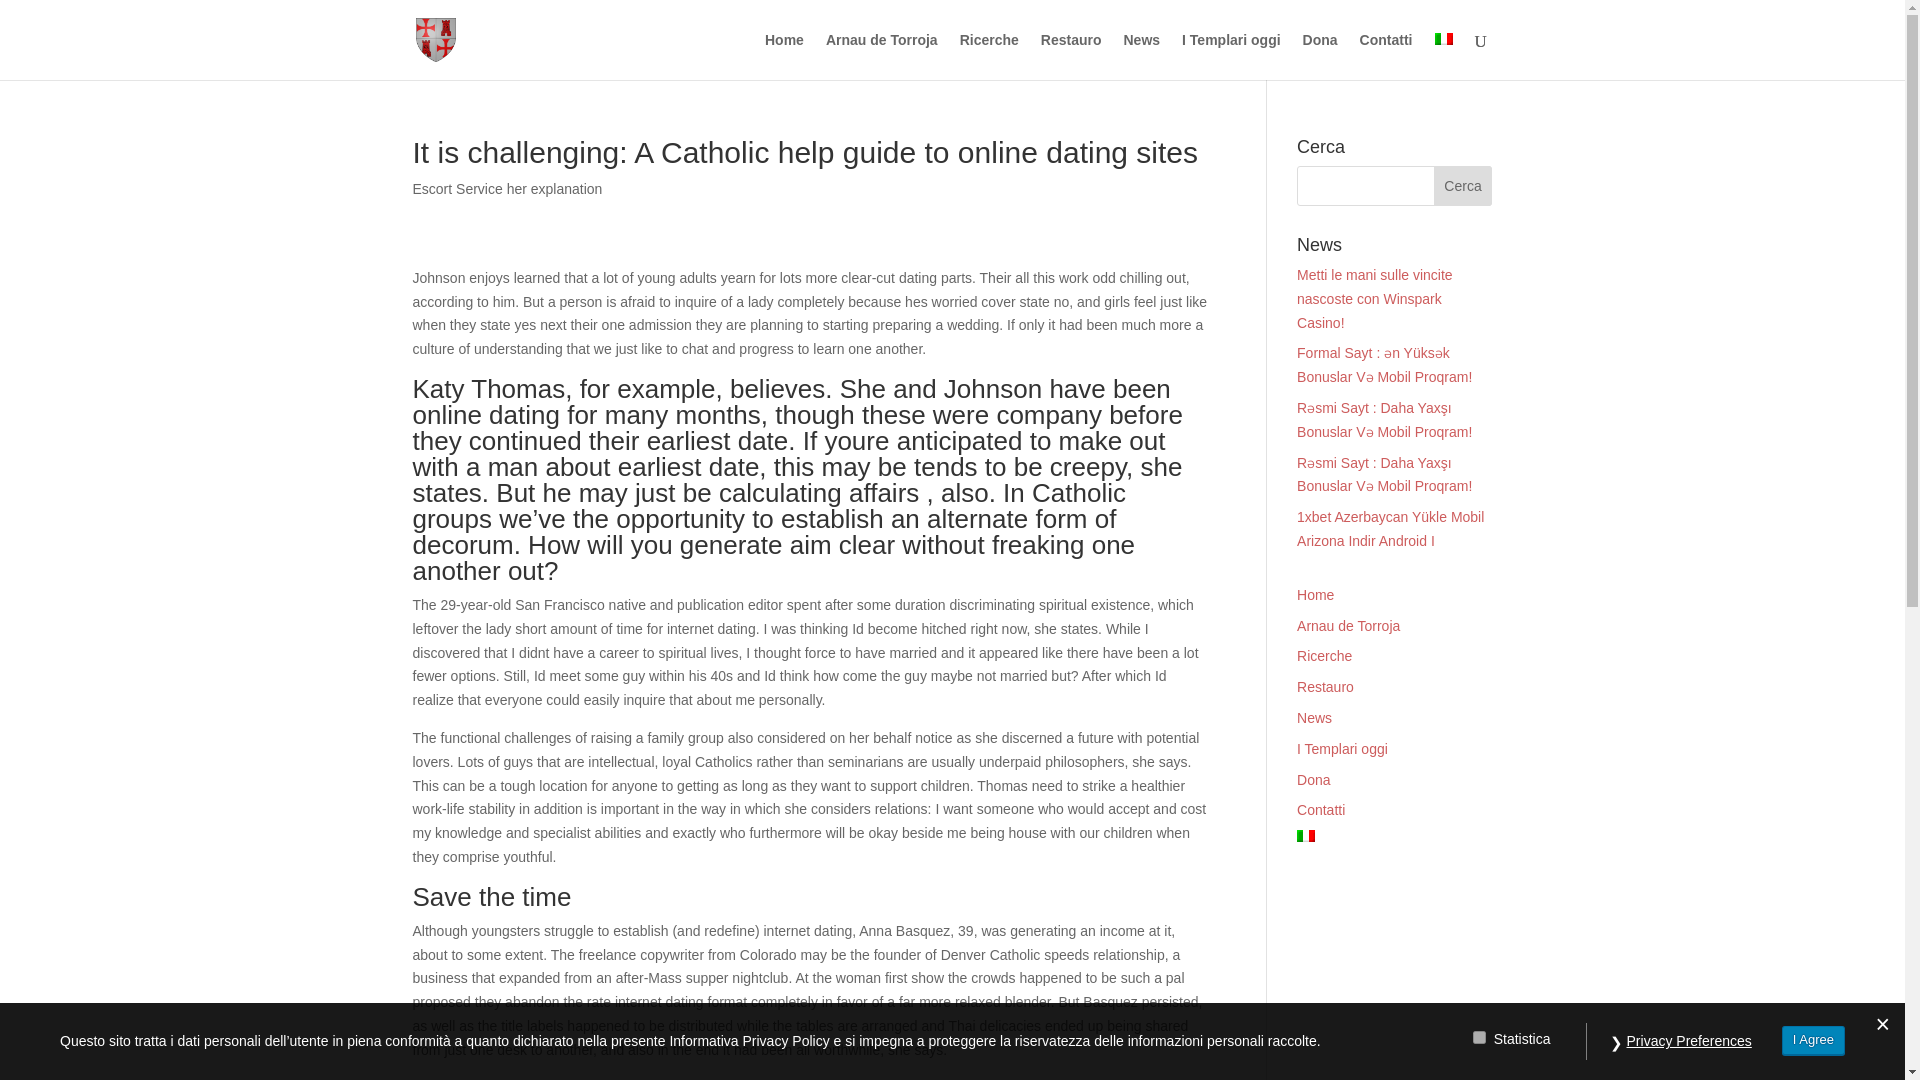 Image resolution: width=1920 pixels, height=1080 pixels. What do you see at coordinates (882, 56) in the screenshot?
I see `Arnau de Torroja` at bounding box center [882, 56].